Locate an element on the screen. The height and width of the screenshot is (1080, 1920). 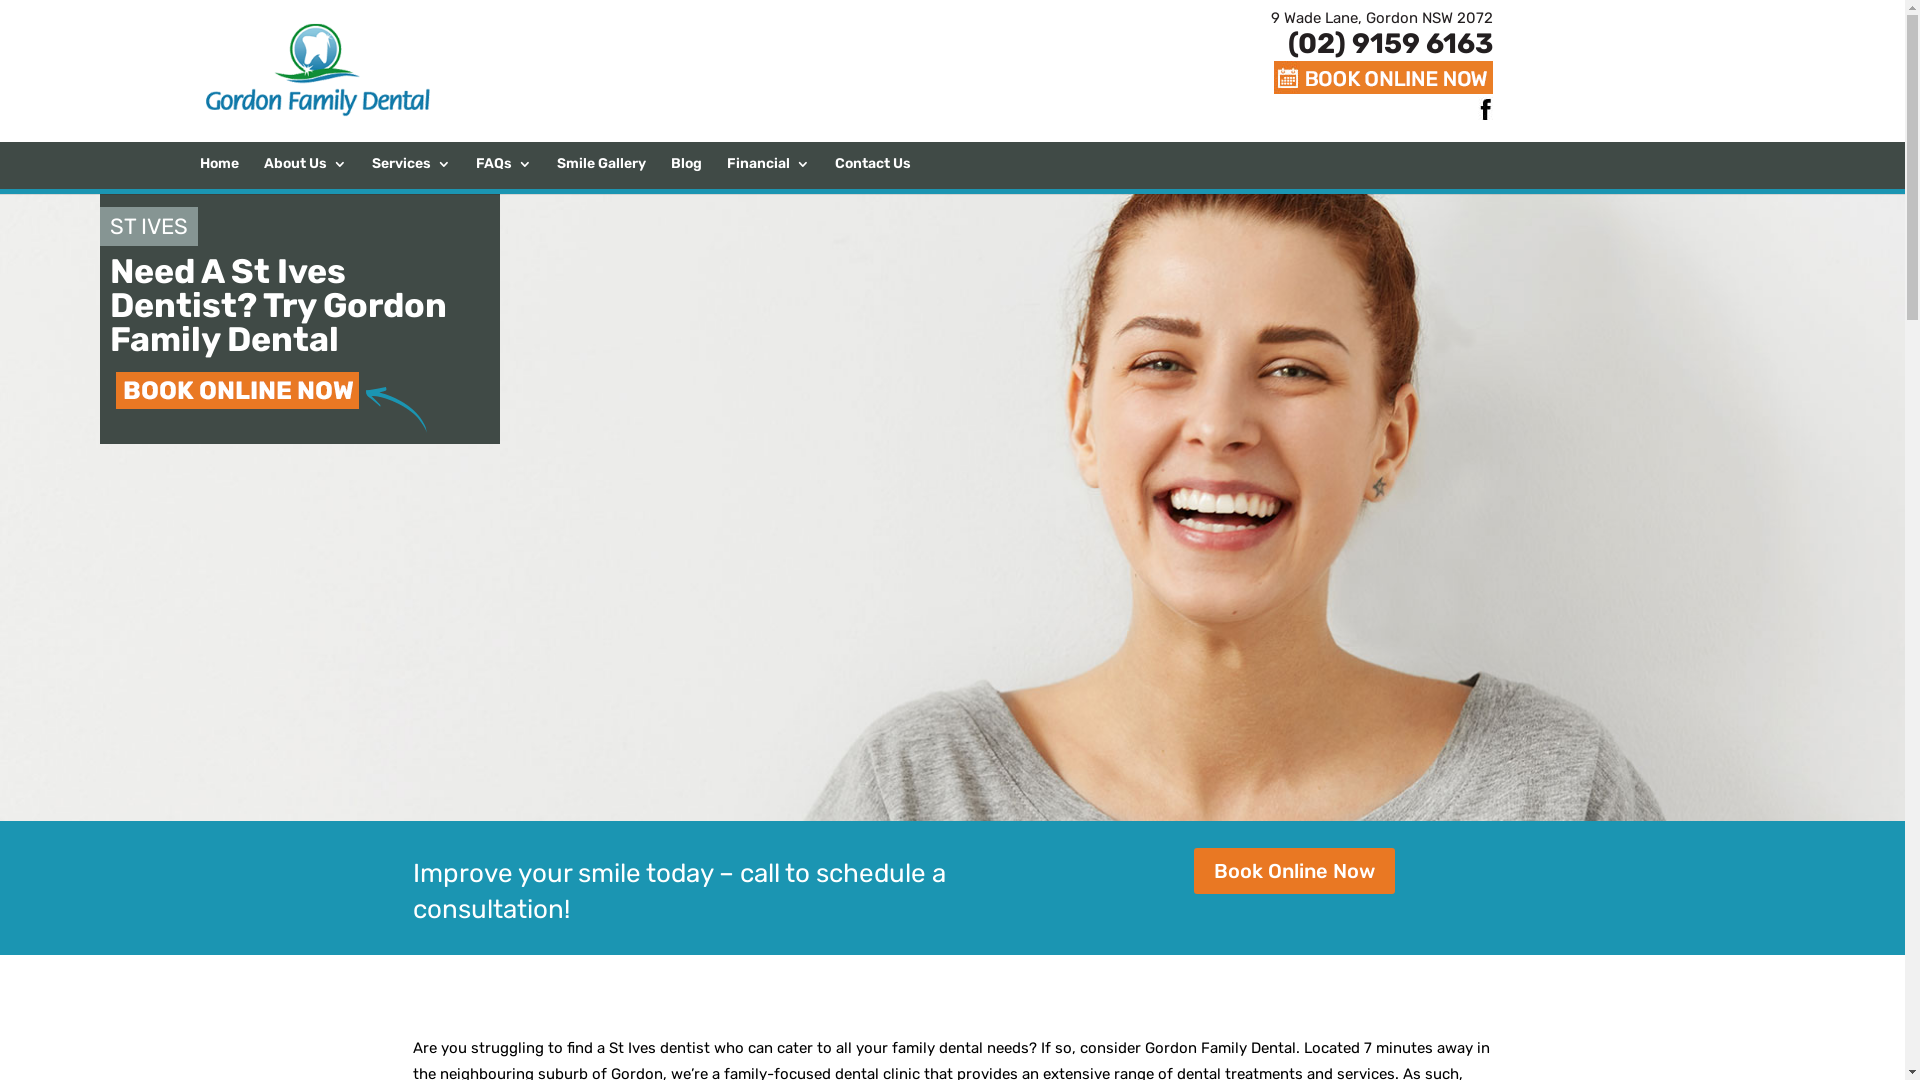
Smile Gallery is located at coordinates (602, 173).